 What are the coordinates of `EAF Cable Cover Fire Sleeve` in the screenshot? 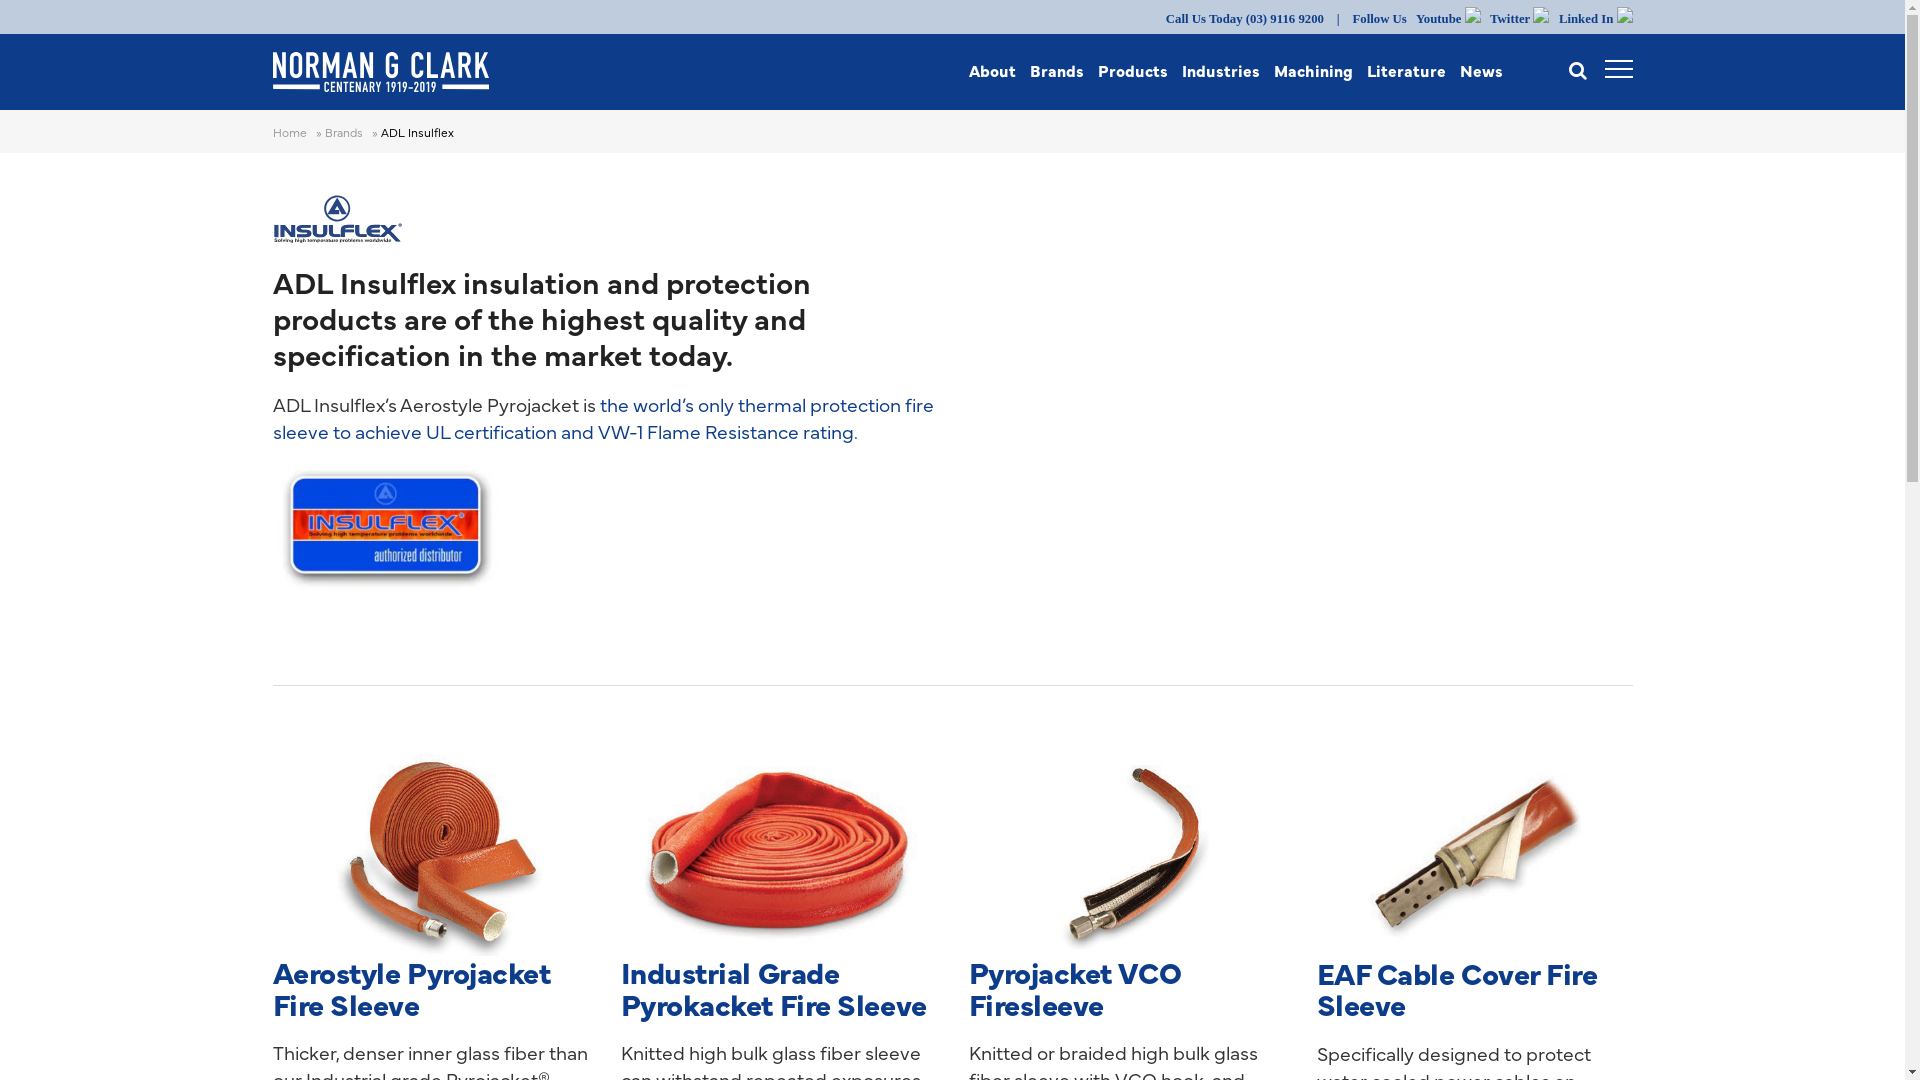 It's located at (1456, 988).